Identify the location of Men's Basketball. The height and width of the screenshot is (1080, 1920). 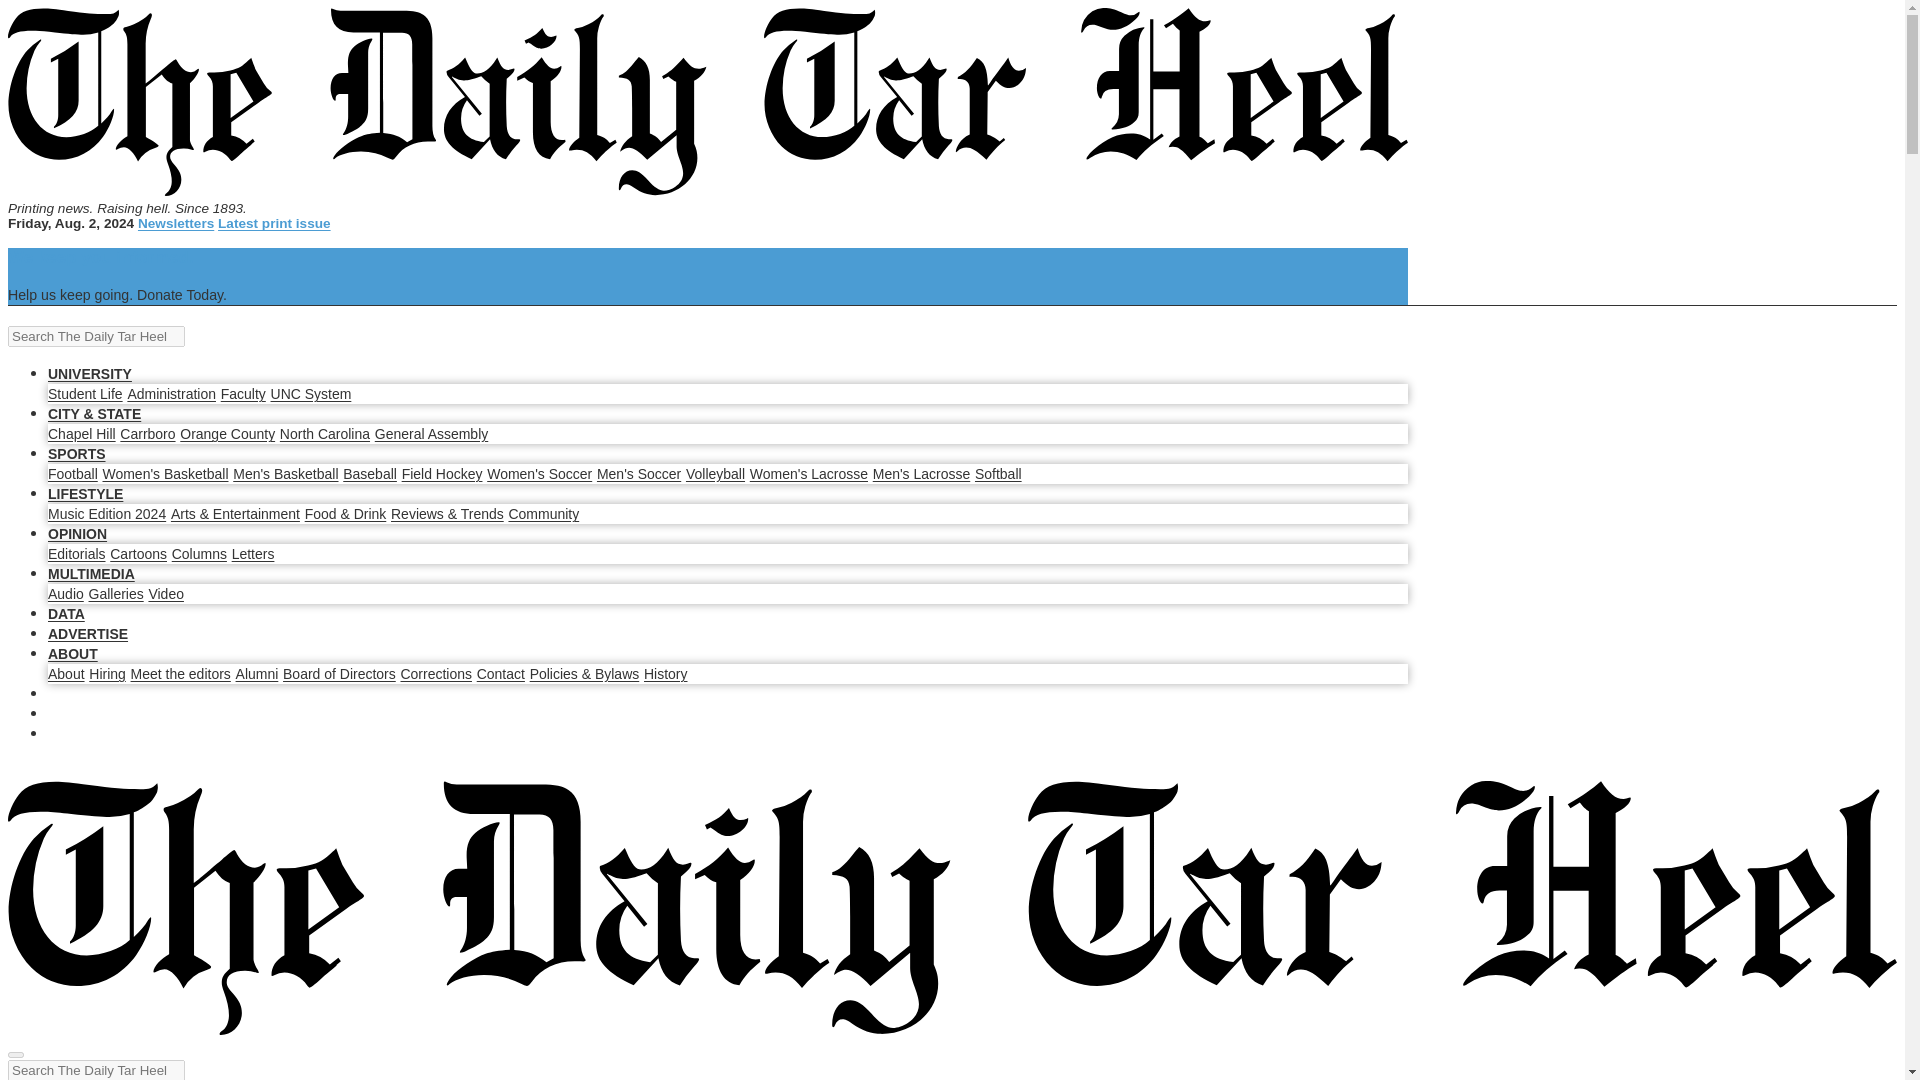
(284, 473).